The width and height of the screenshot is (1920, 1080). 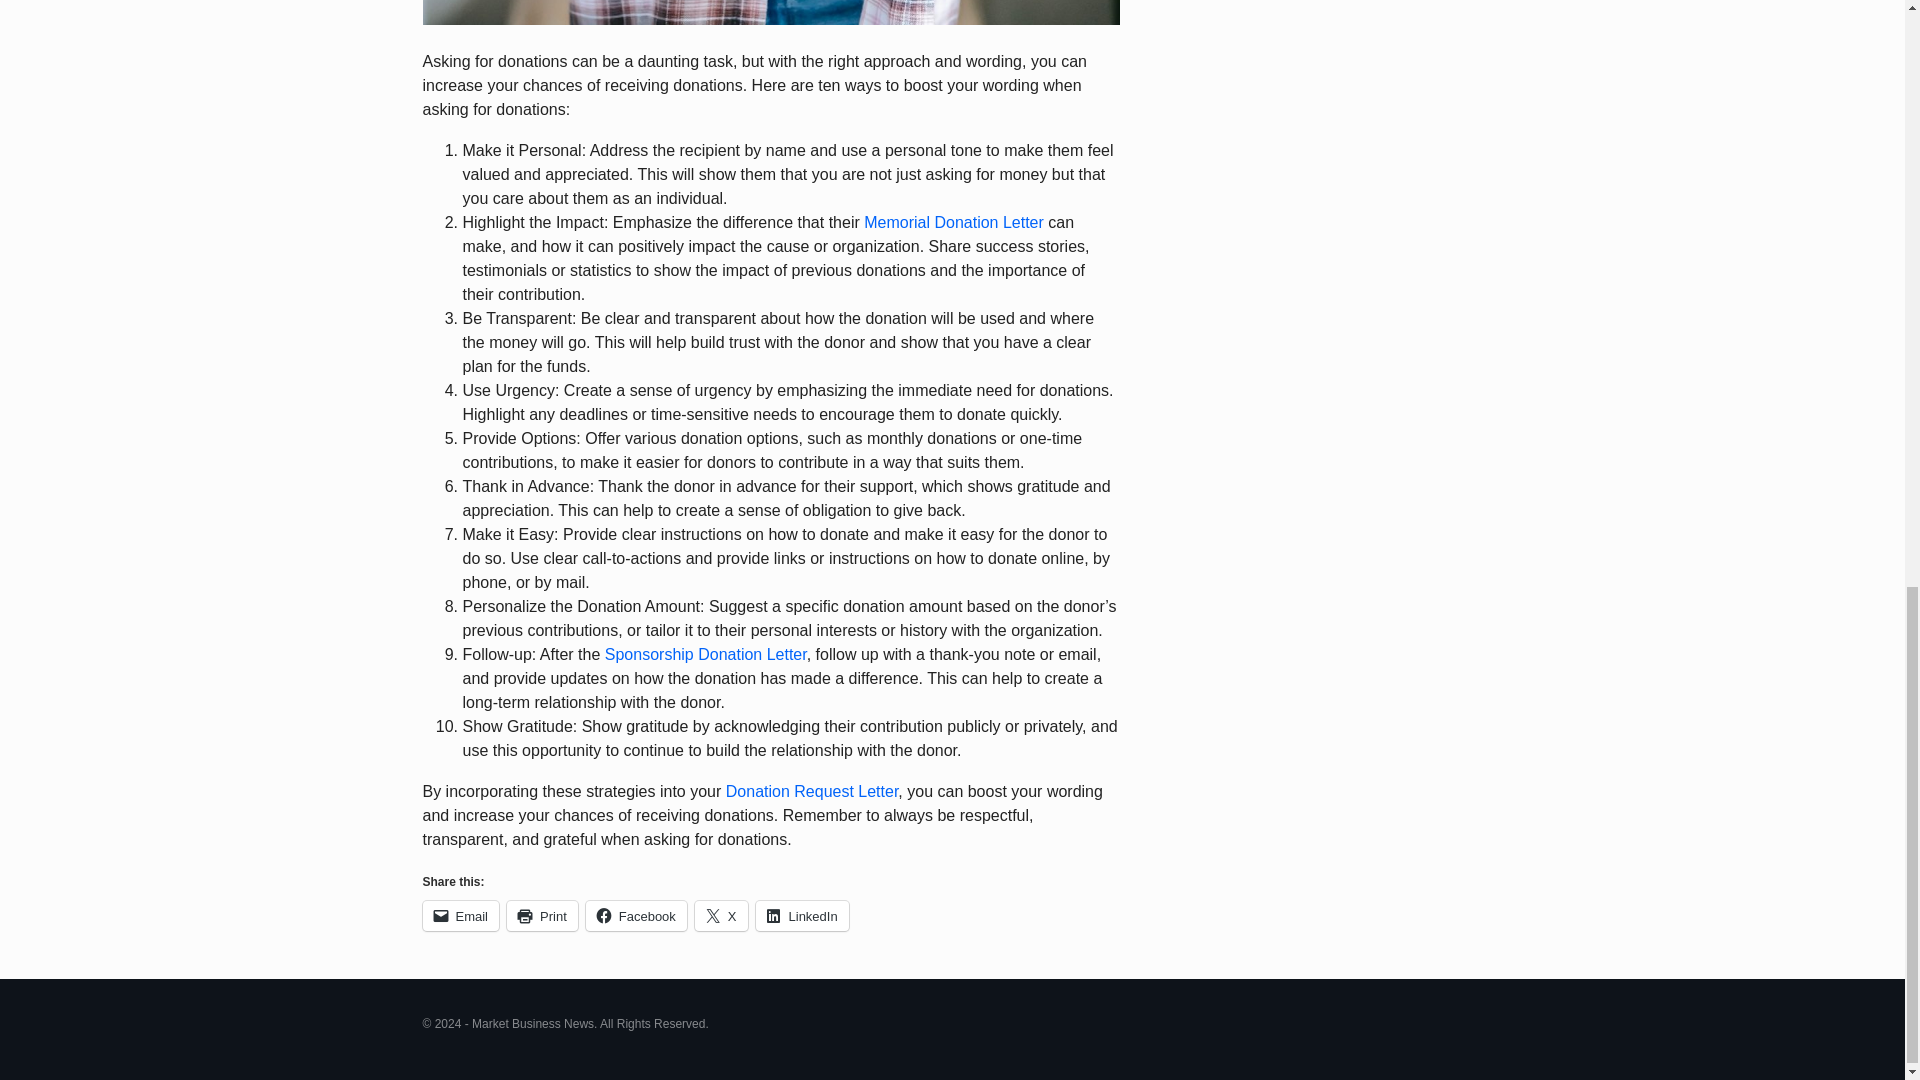 I want to click on Click to share on Facebook, so click(x=636, y=915).